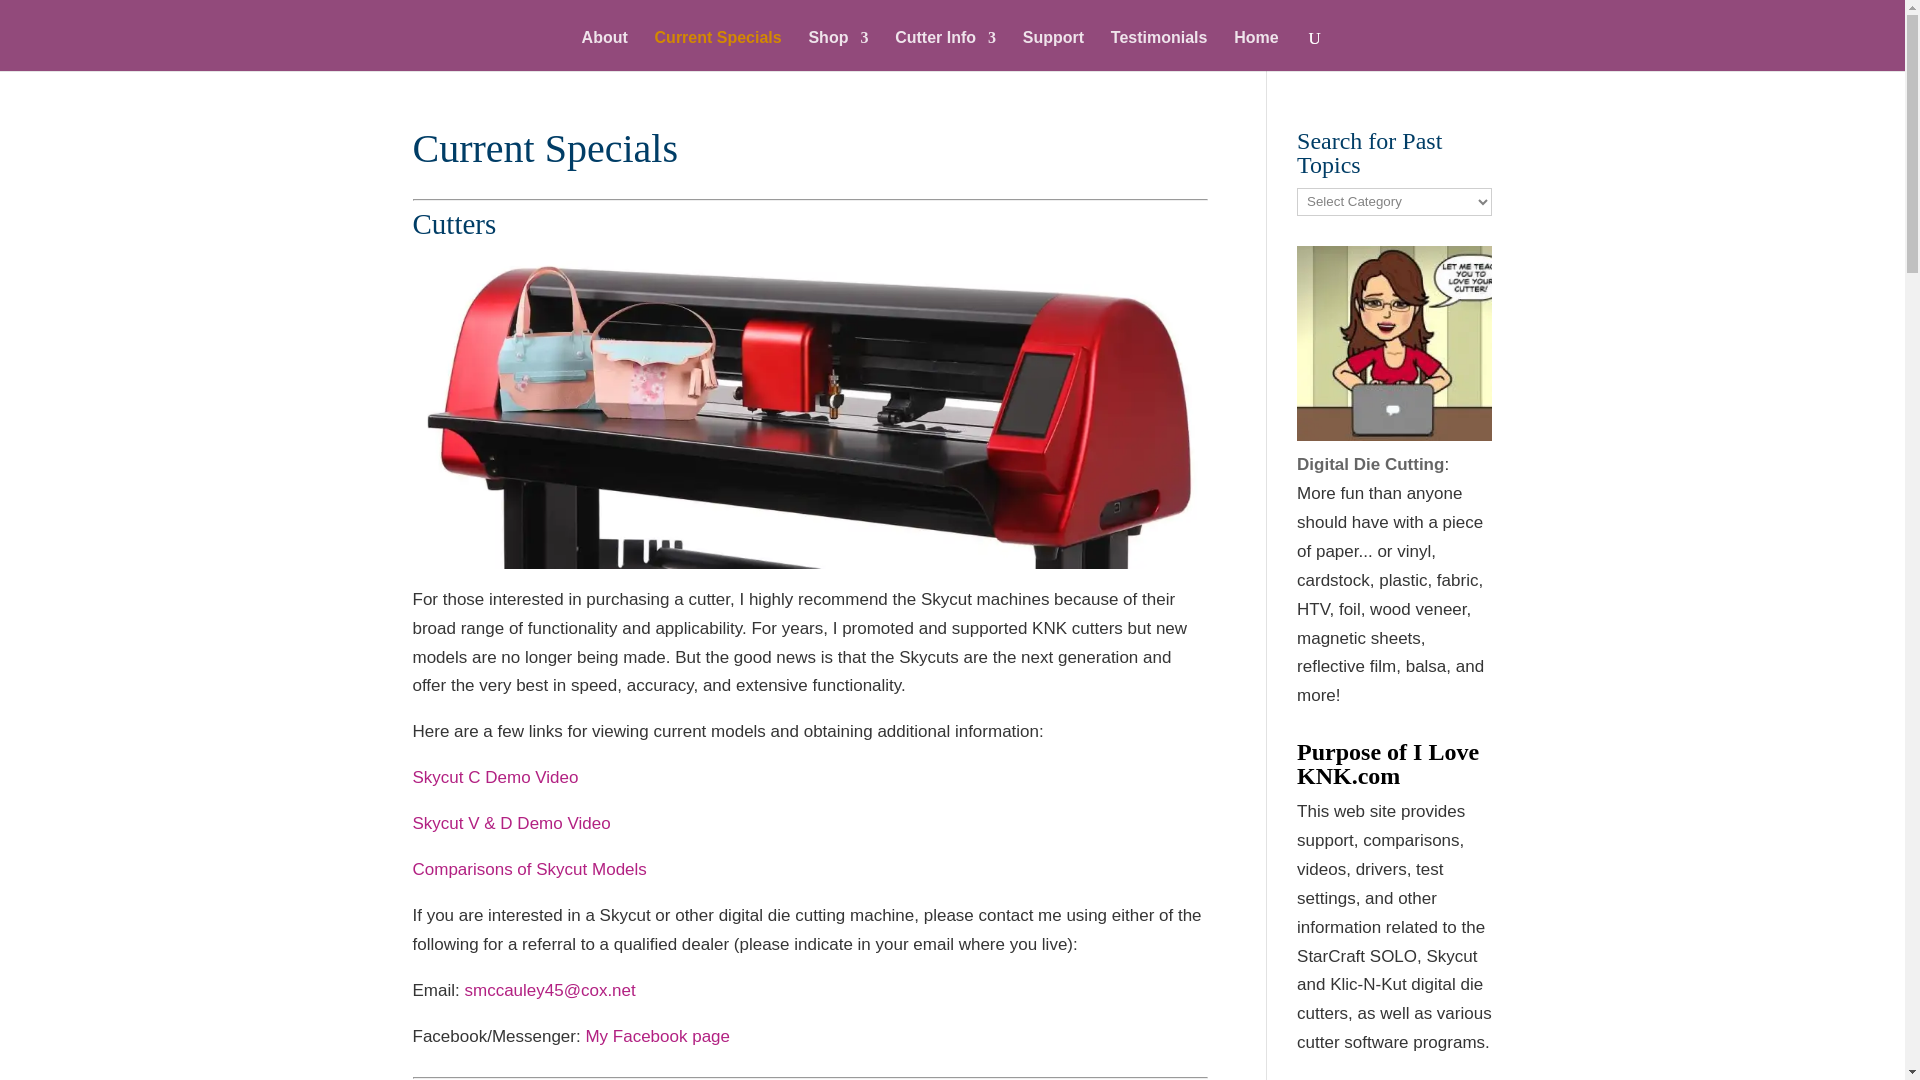 The image size is (1920, 1080). I want to click on Cutter Info, so click(945, 51).